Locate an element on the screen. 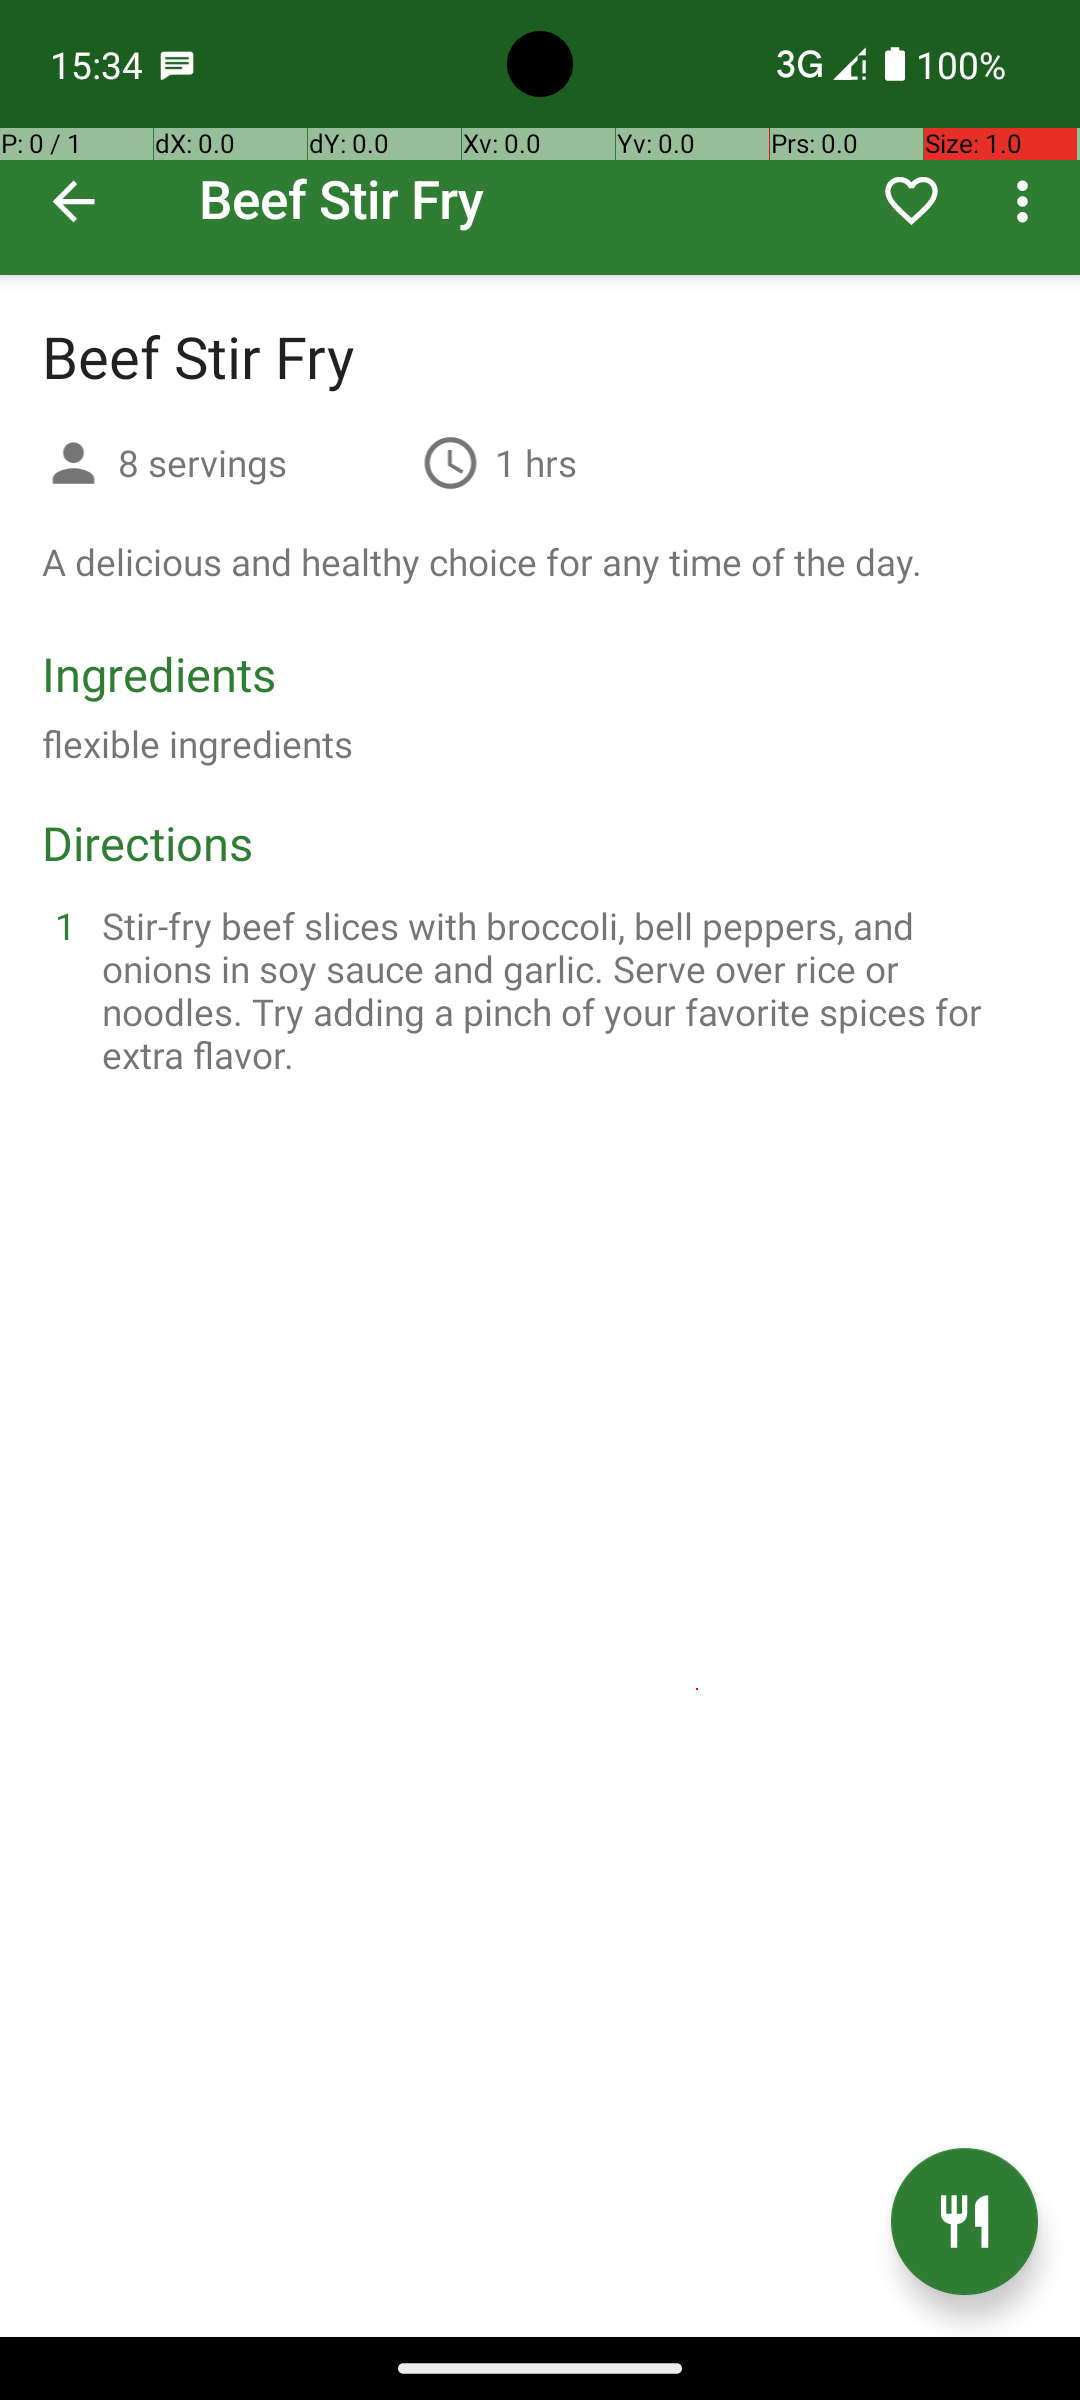 The width and height of the screenshot is (1080, 2400). Stir-fry beef slices with broccoli, bell peppers, and onions in soy sauce and garlic. Serve over rice or noodles. Try adding a pinch of your favorite spices for extra flavor. is located at coordinates (564, 990).